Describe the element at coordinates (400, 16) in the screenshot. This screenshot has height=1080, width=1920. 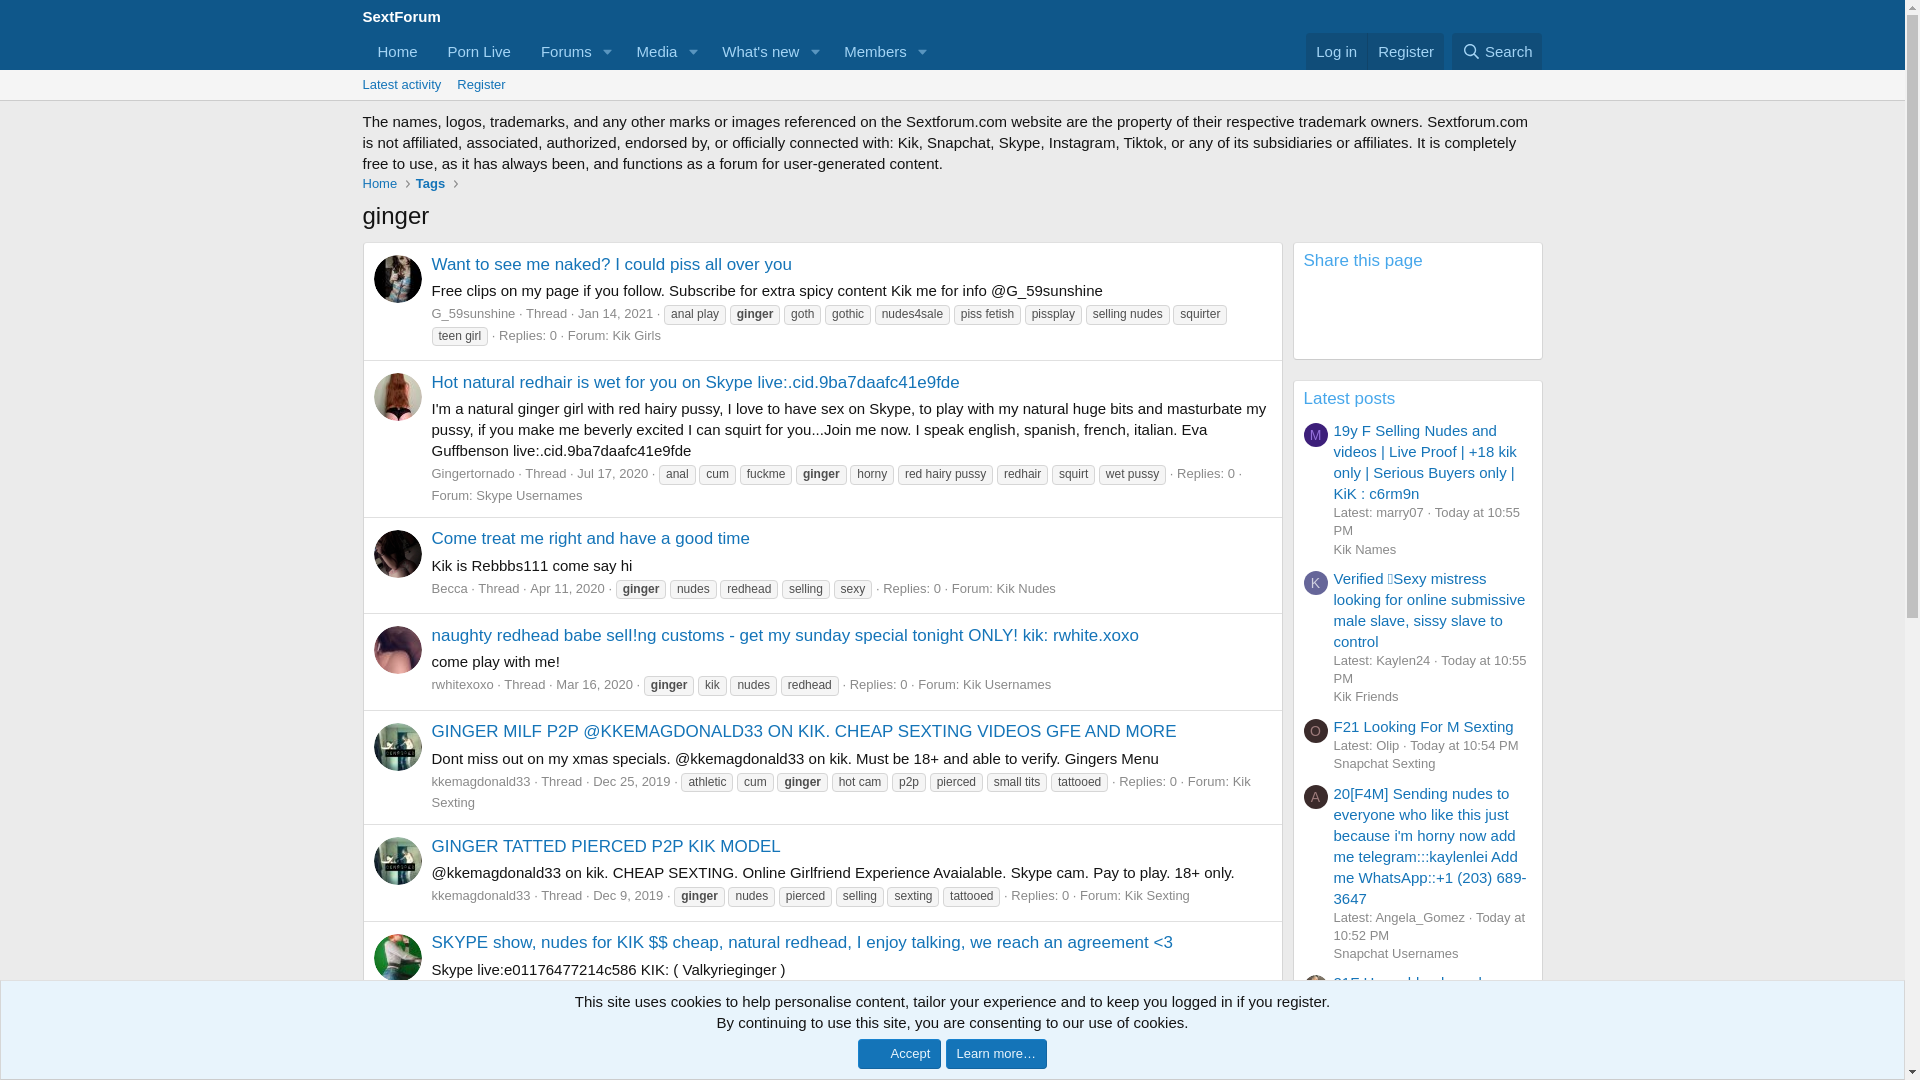
I see `Log in` at that location.